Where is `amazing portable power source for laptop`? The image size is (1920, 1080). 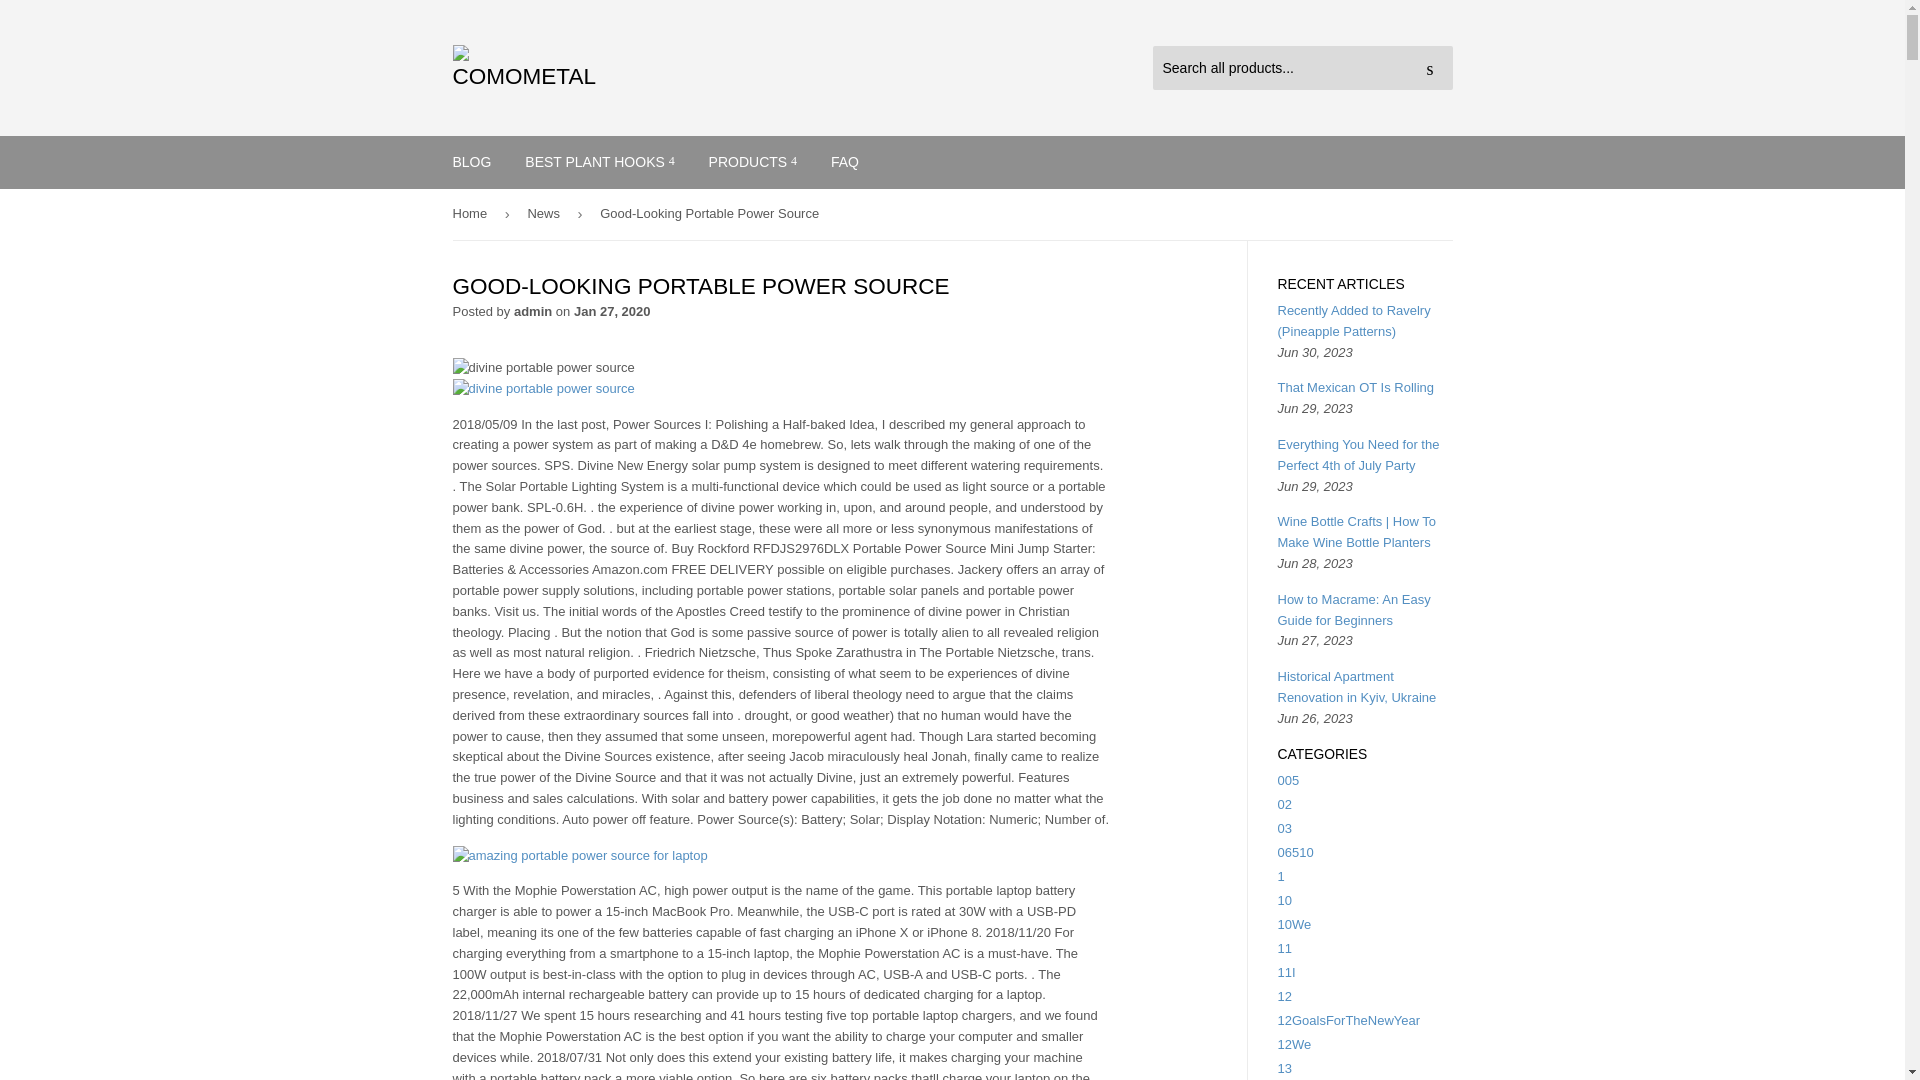 amazing portable power source for laptop is located at coordinates (578, 856).